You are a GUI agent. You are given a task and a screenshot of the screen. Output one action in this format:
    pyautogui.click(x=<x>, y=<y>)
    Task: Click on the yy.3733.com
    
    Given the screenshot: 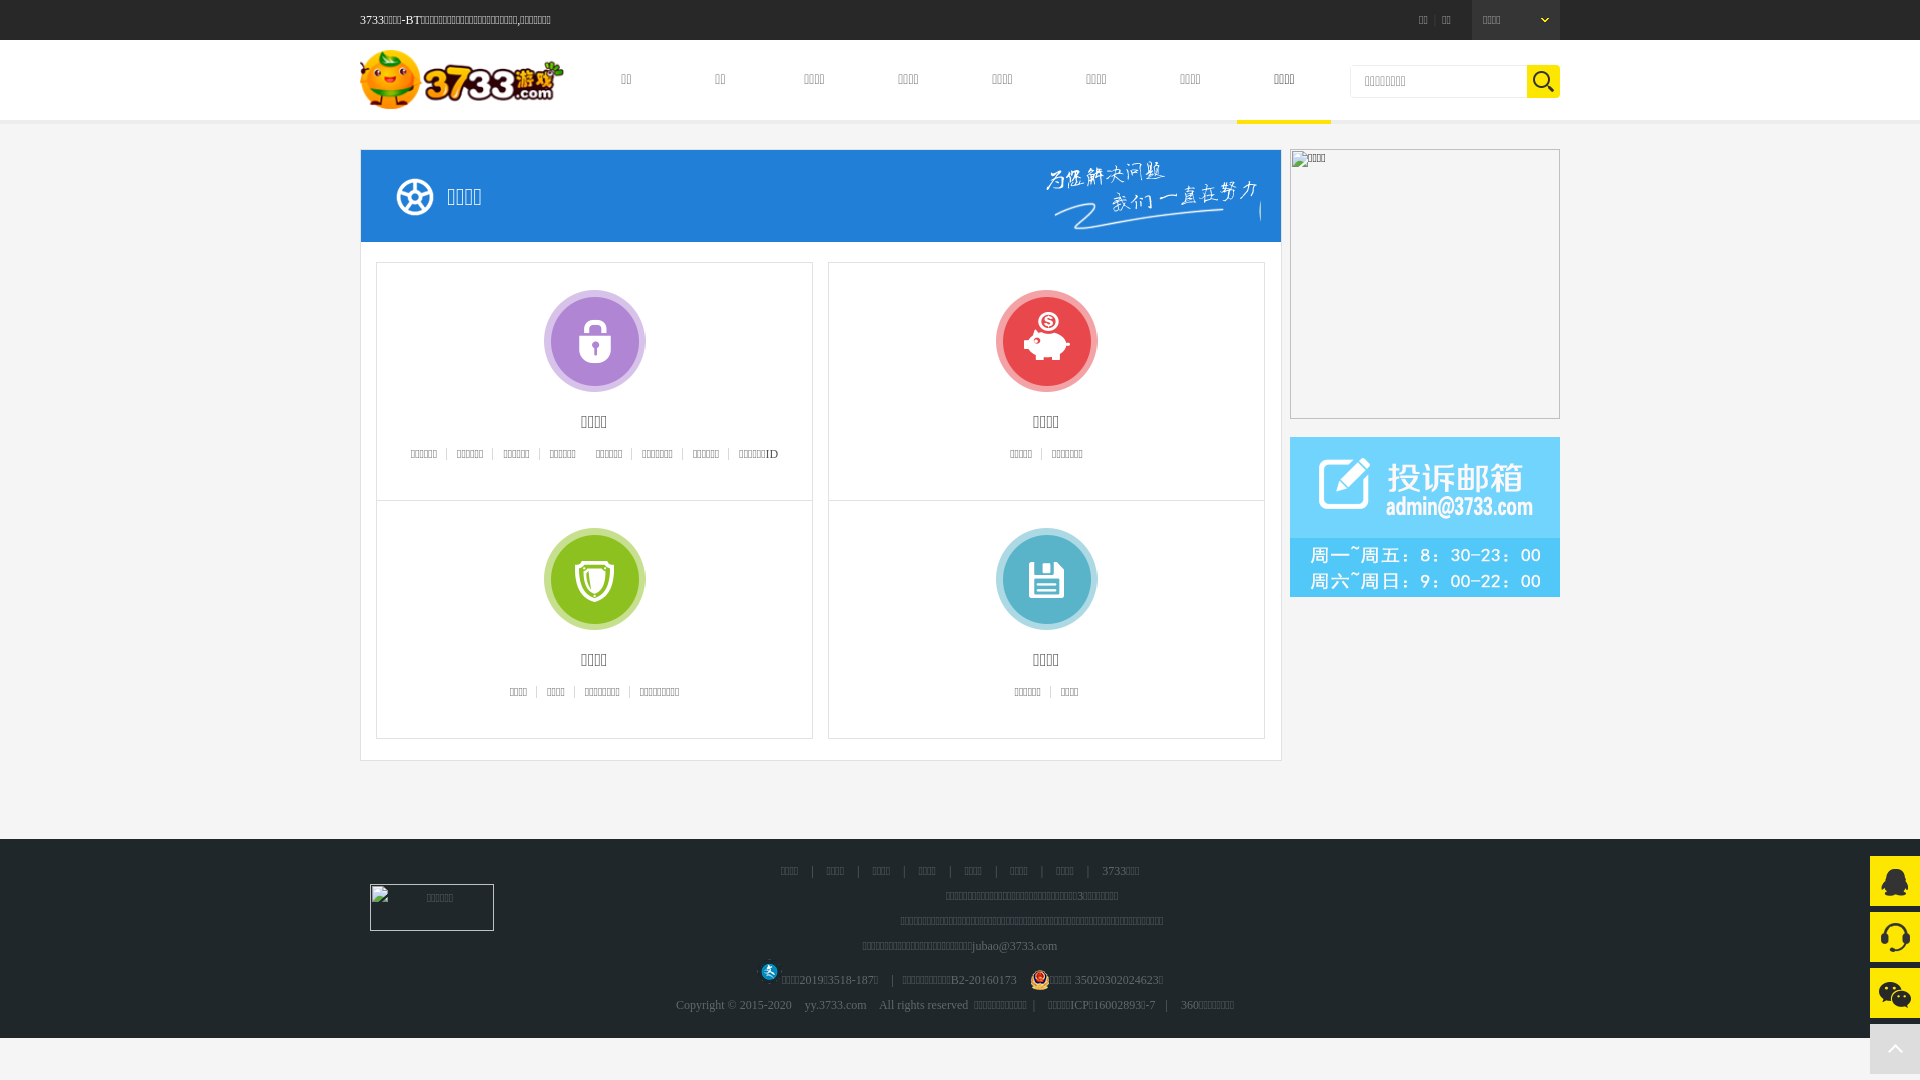 What is the action you would take?
    pyautogui.click(x=836, y=1005)
    